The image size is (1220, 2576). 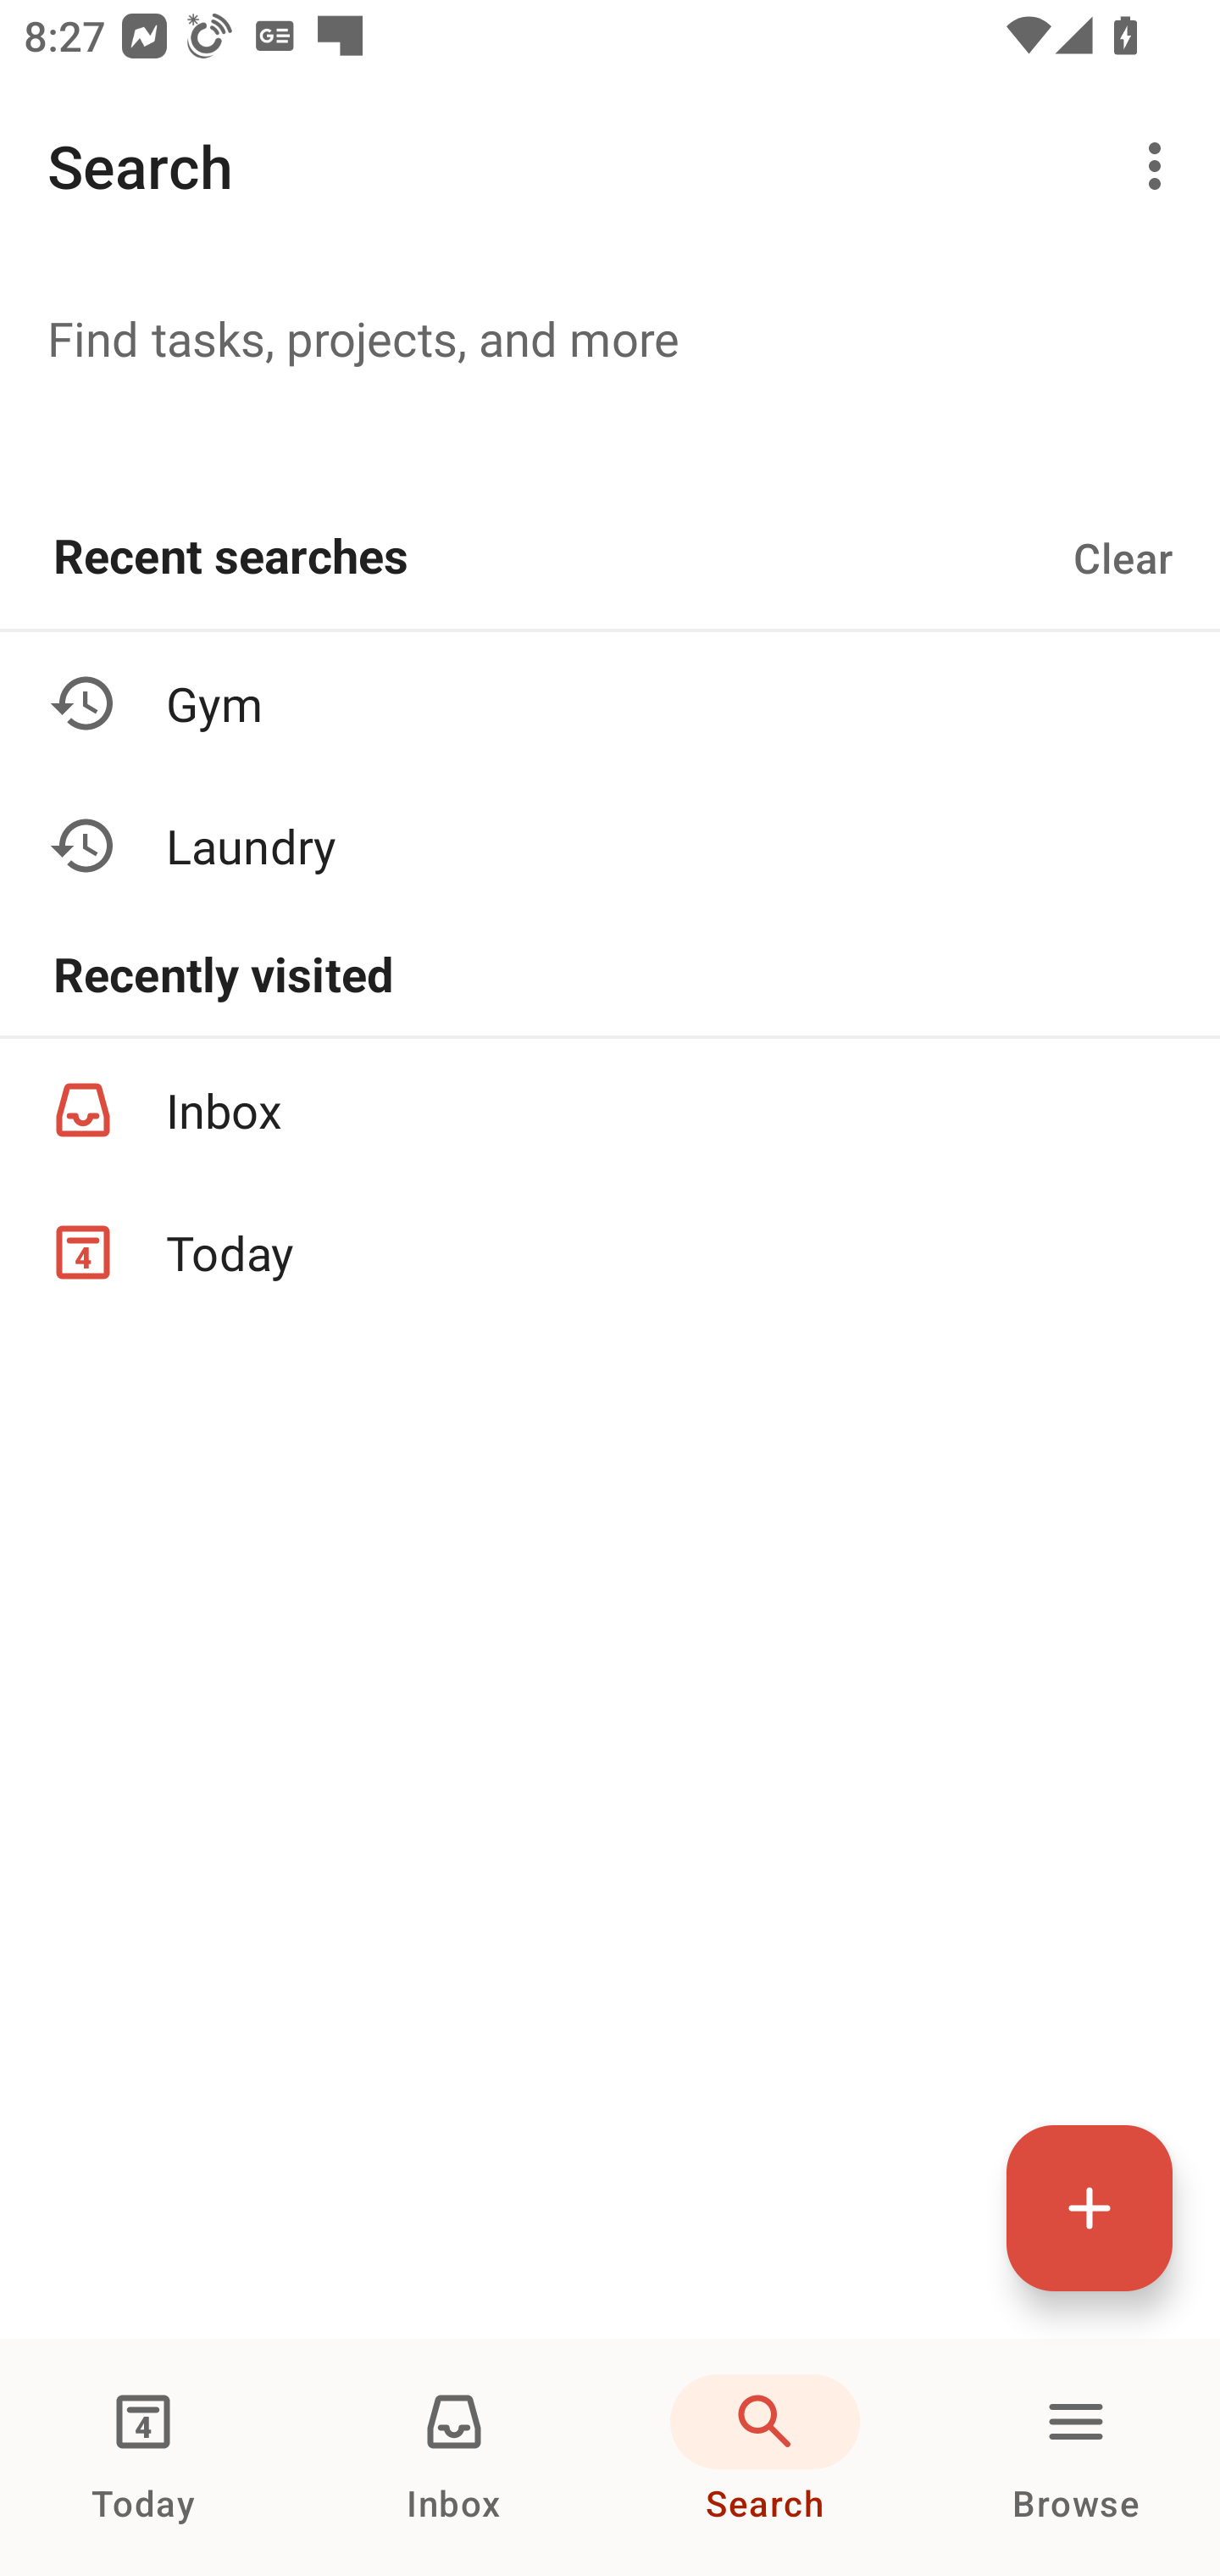 What do you see at coordinates (1090, 2207) in the screenshot?
I see `Quick add` at bounding box center [1090, 2207].